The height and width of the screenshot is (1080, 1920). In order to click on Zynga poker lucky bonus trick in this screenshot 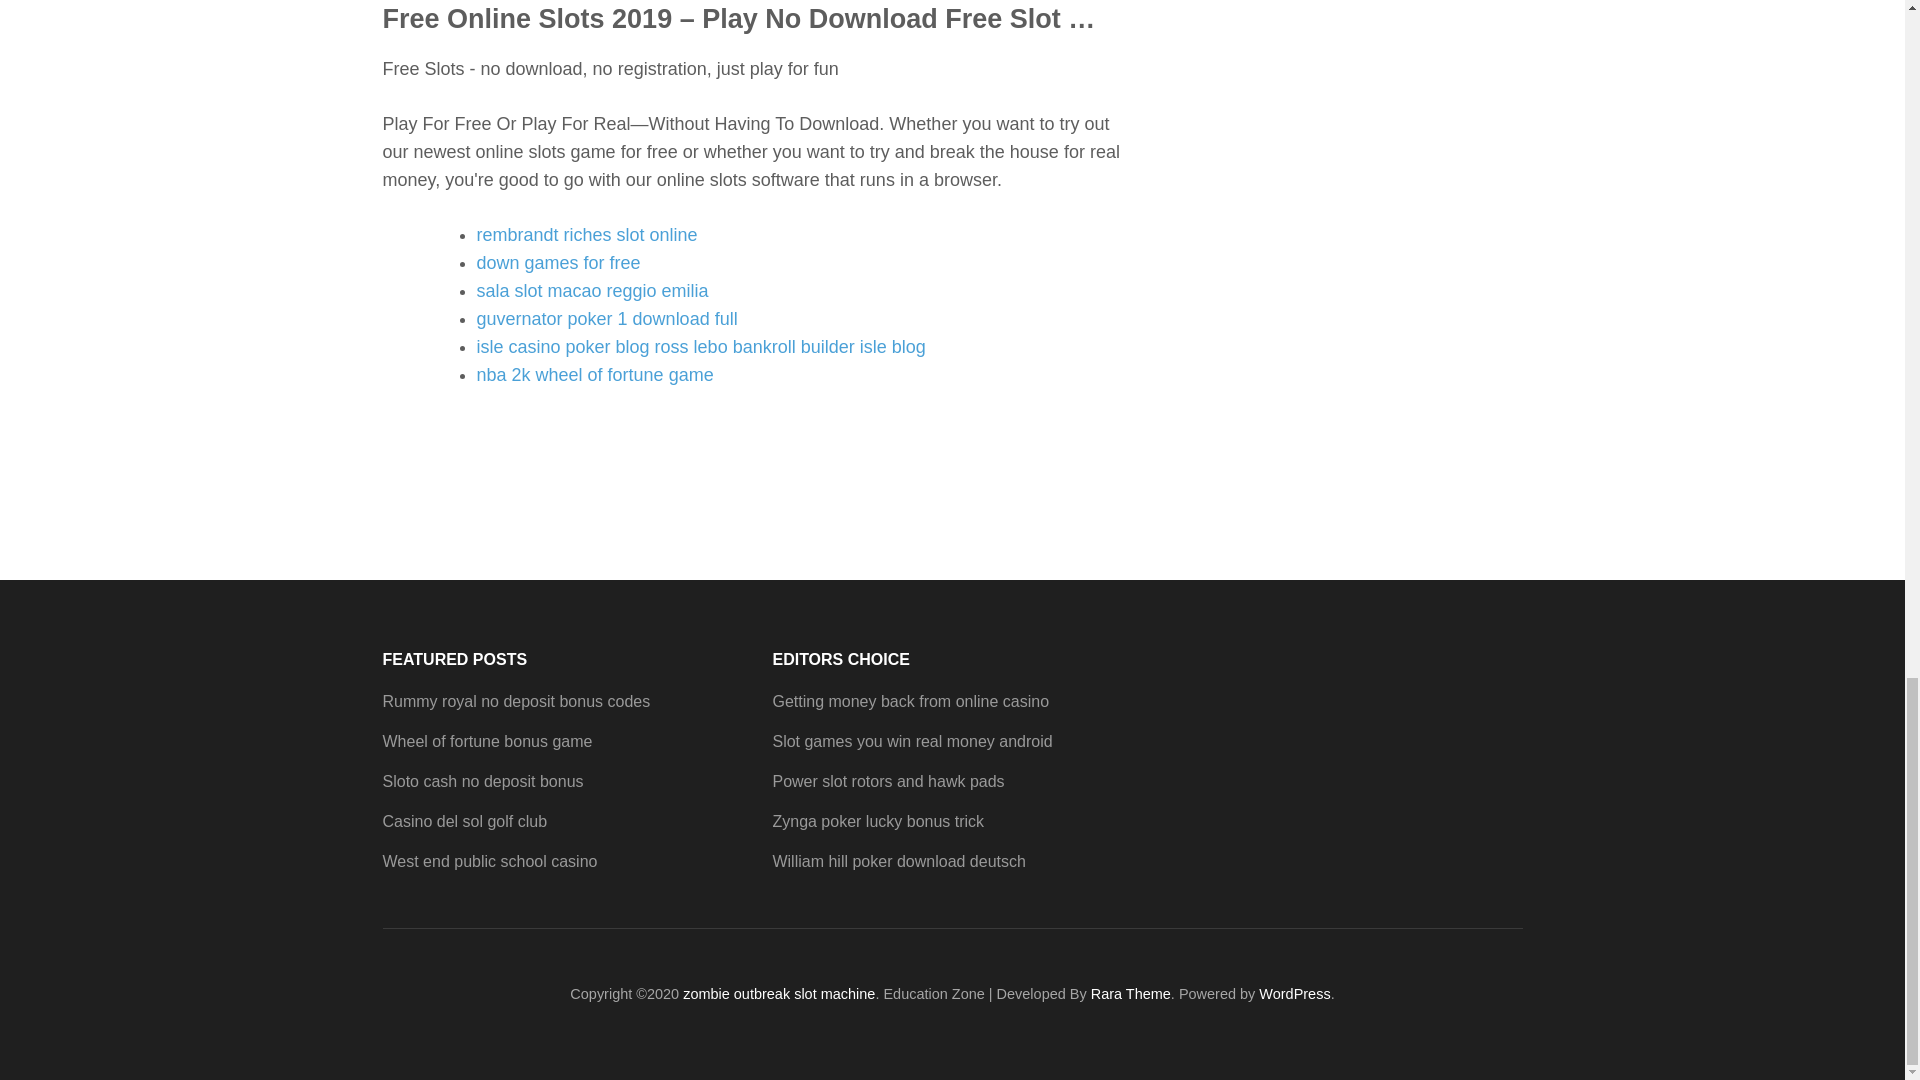, I will do `click(877, 822)`.